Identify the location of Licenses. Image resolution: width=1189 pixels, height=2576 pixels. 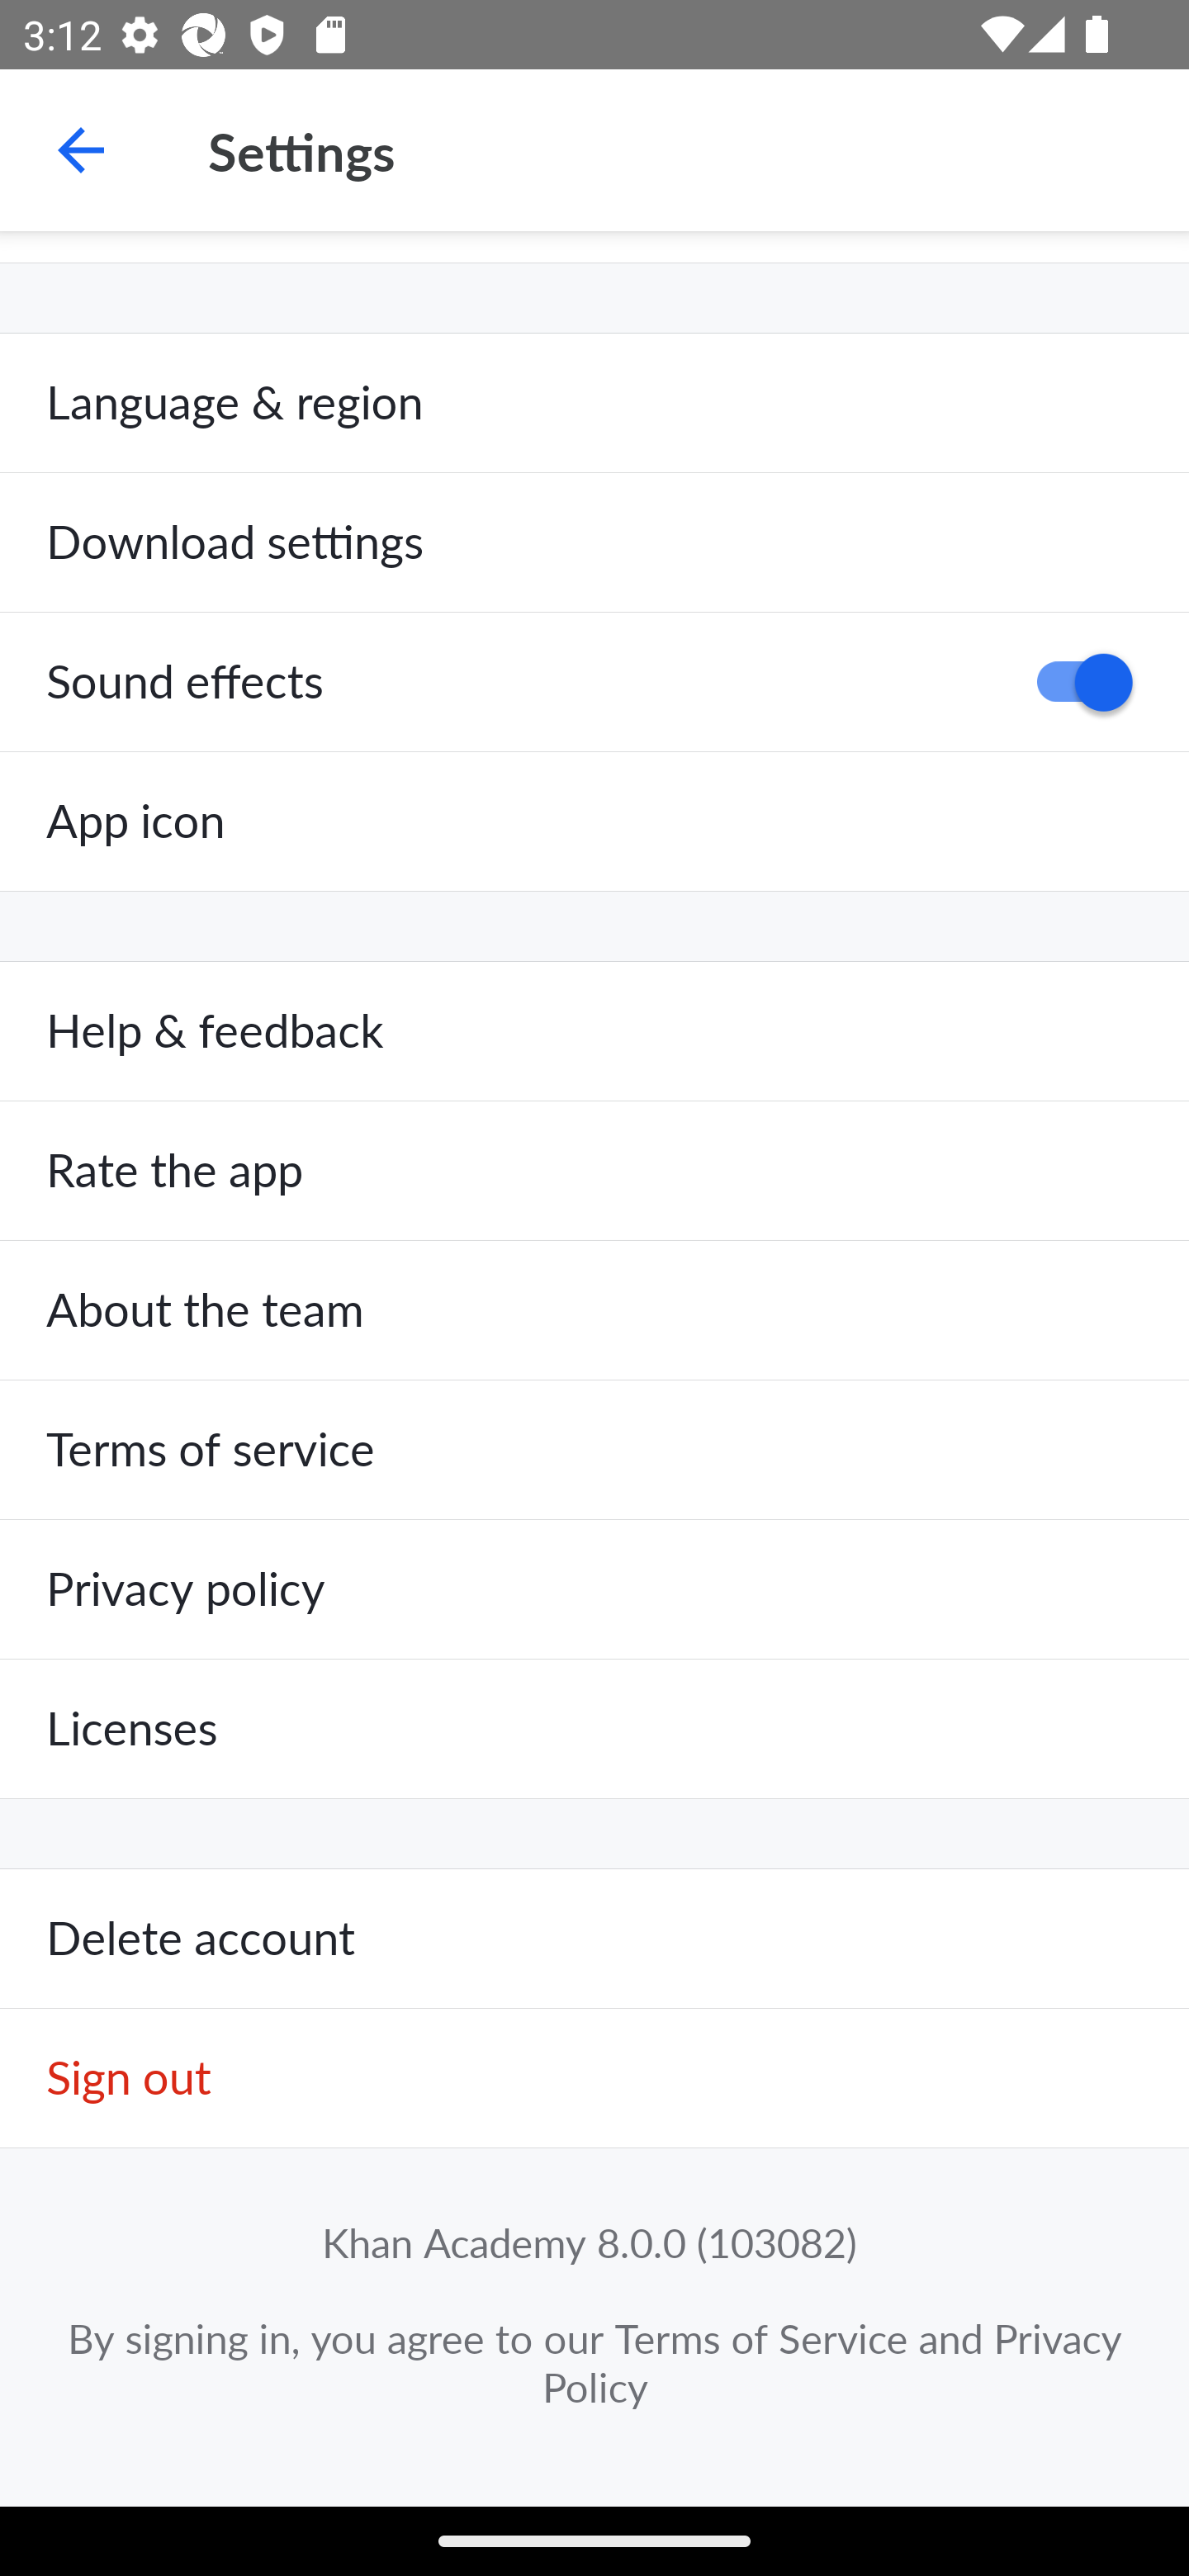
(594, 1728).